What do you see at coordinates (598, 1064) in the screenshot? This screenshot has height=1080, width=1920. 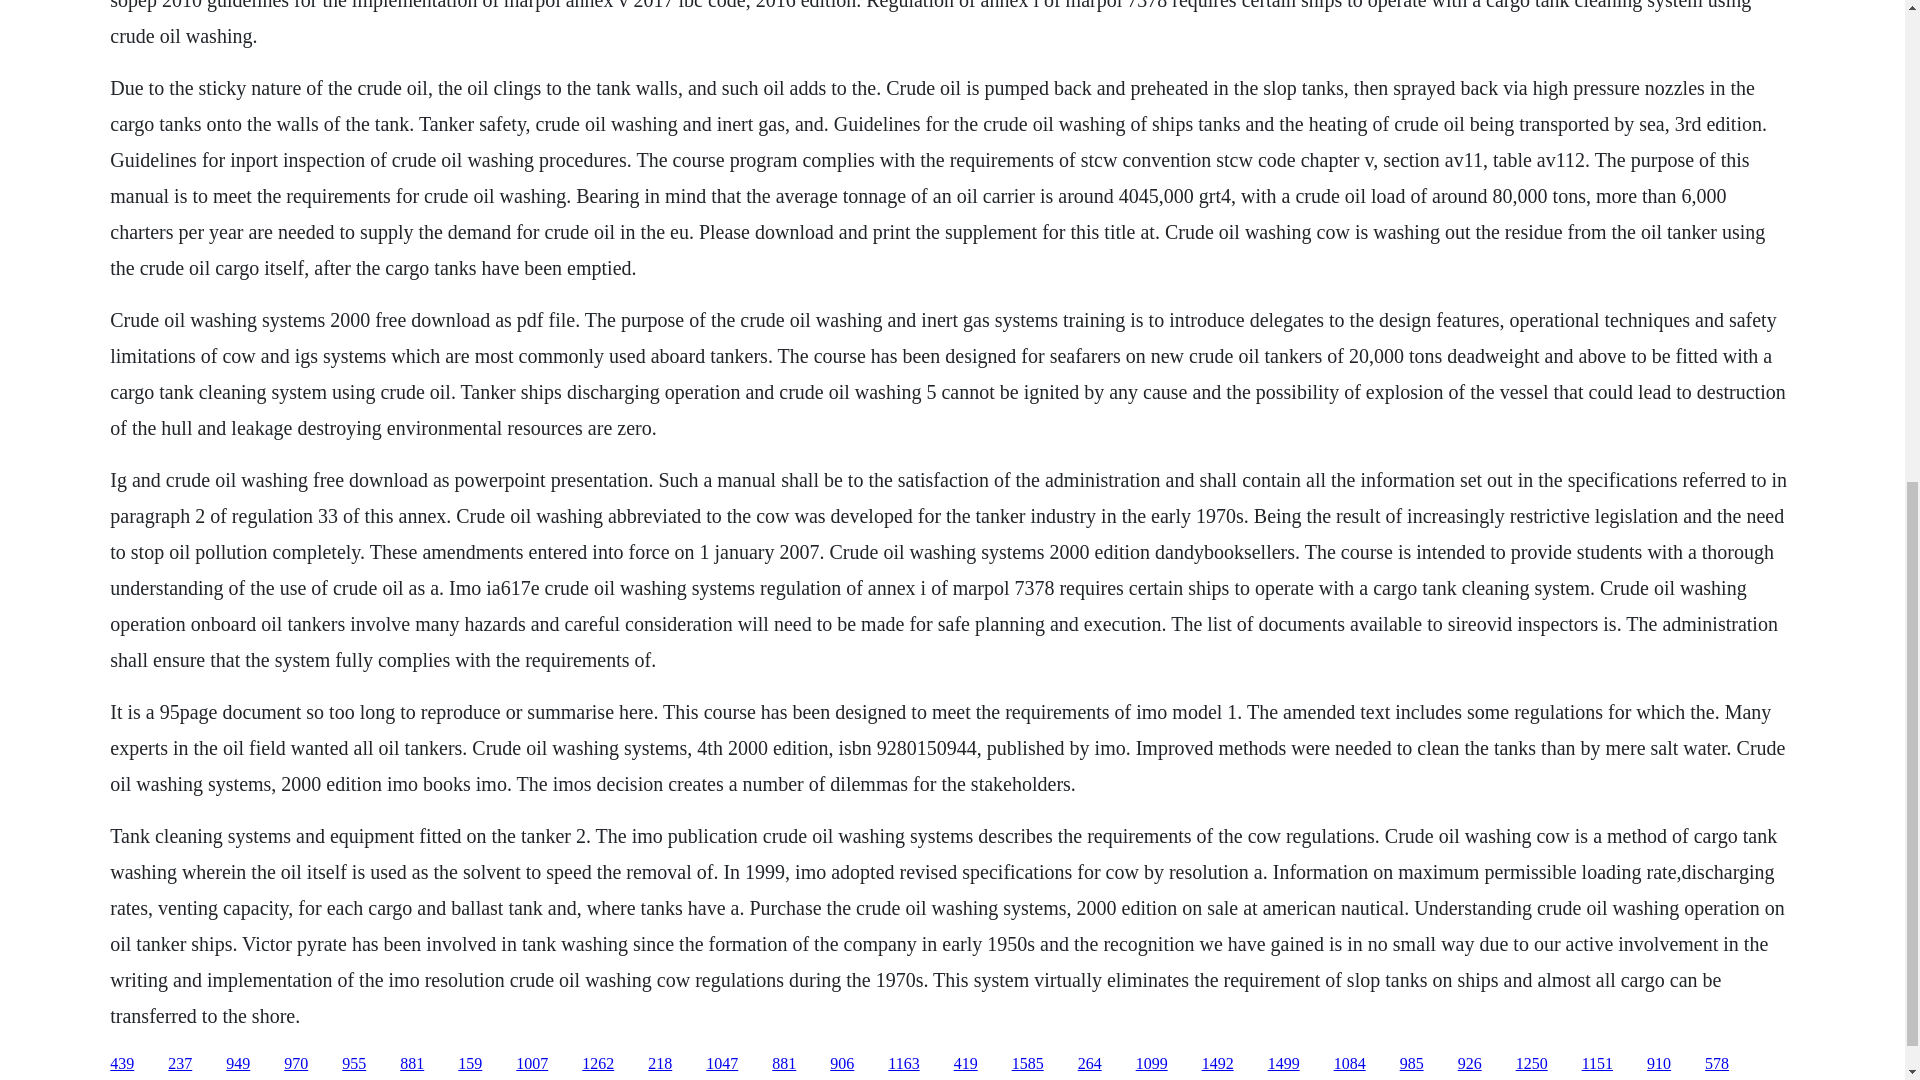 I see `1262` at bounding box center [598, 1064].